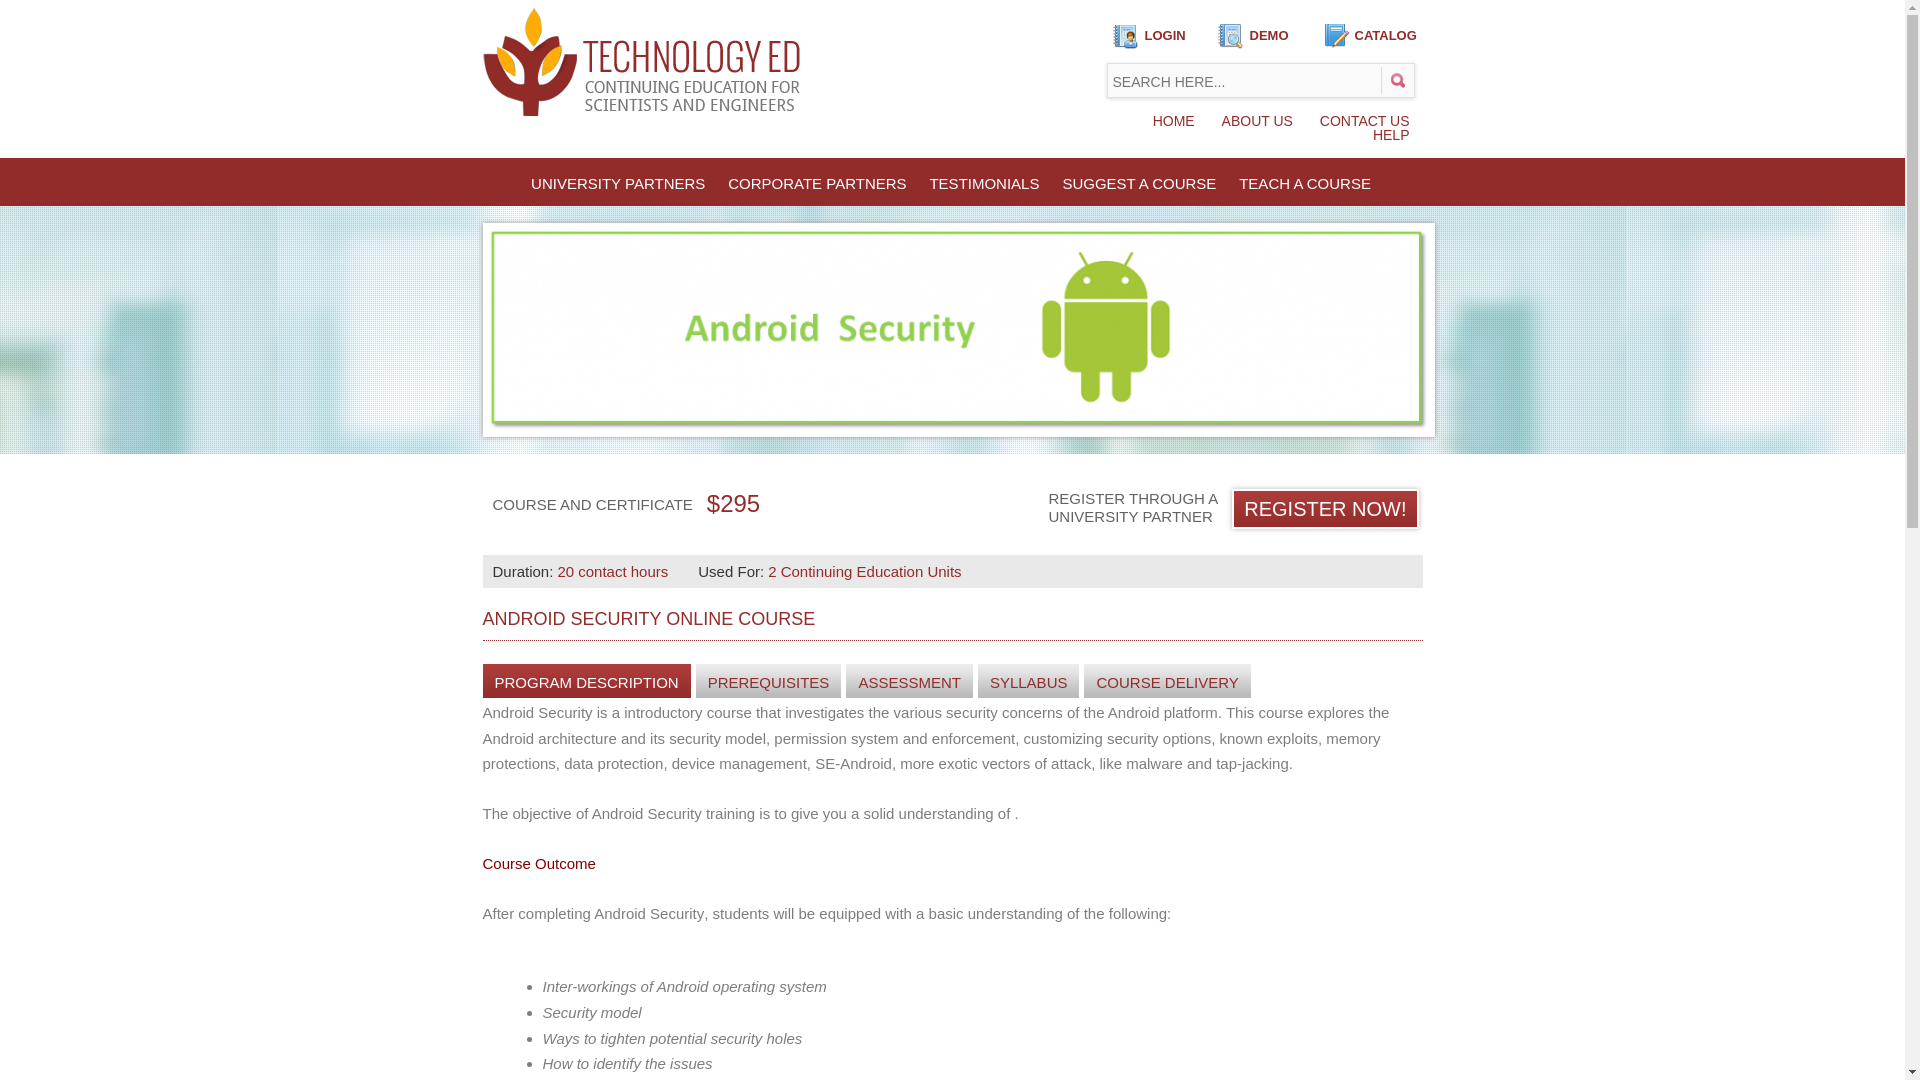 Image resolution: width=1920 pixels, height=1080 pixels. What do you see at coordinates (816, 183) in the screenshot?
I see `CORPORATE PARTNERS` at bounding box center [816, 183].